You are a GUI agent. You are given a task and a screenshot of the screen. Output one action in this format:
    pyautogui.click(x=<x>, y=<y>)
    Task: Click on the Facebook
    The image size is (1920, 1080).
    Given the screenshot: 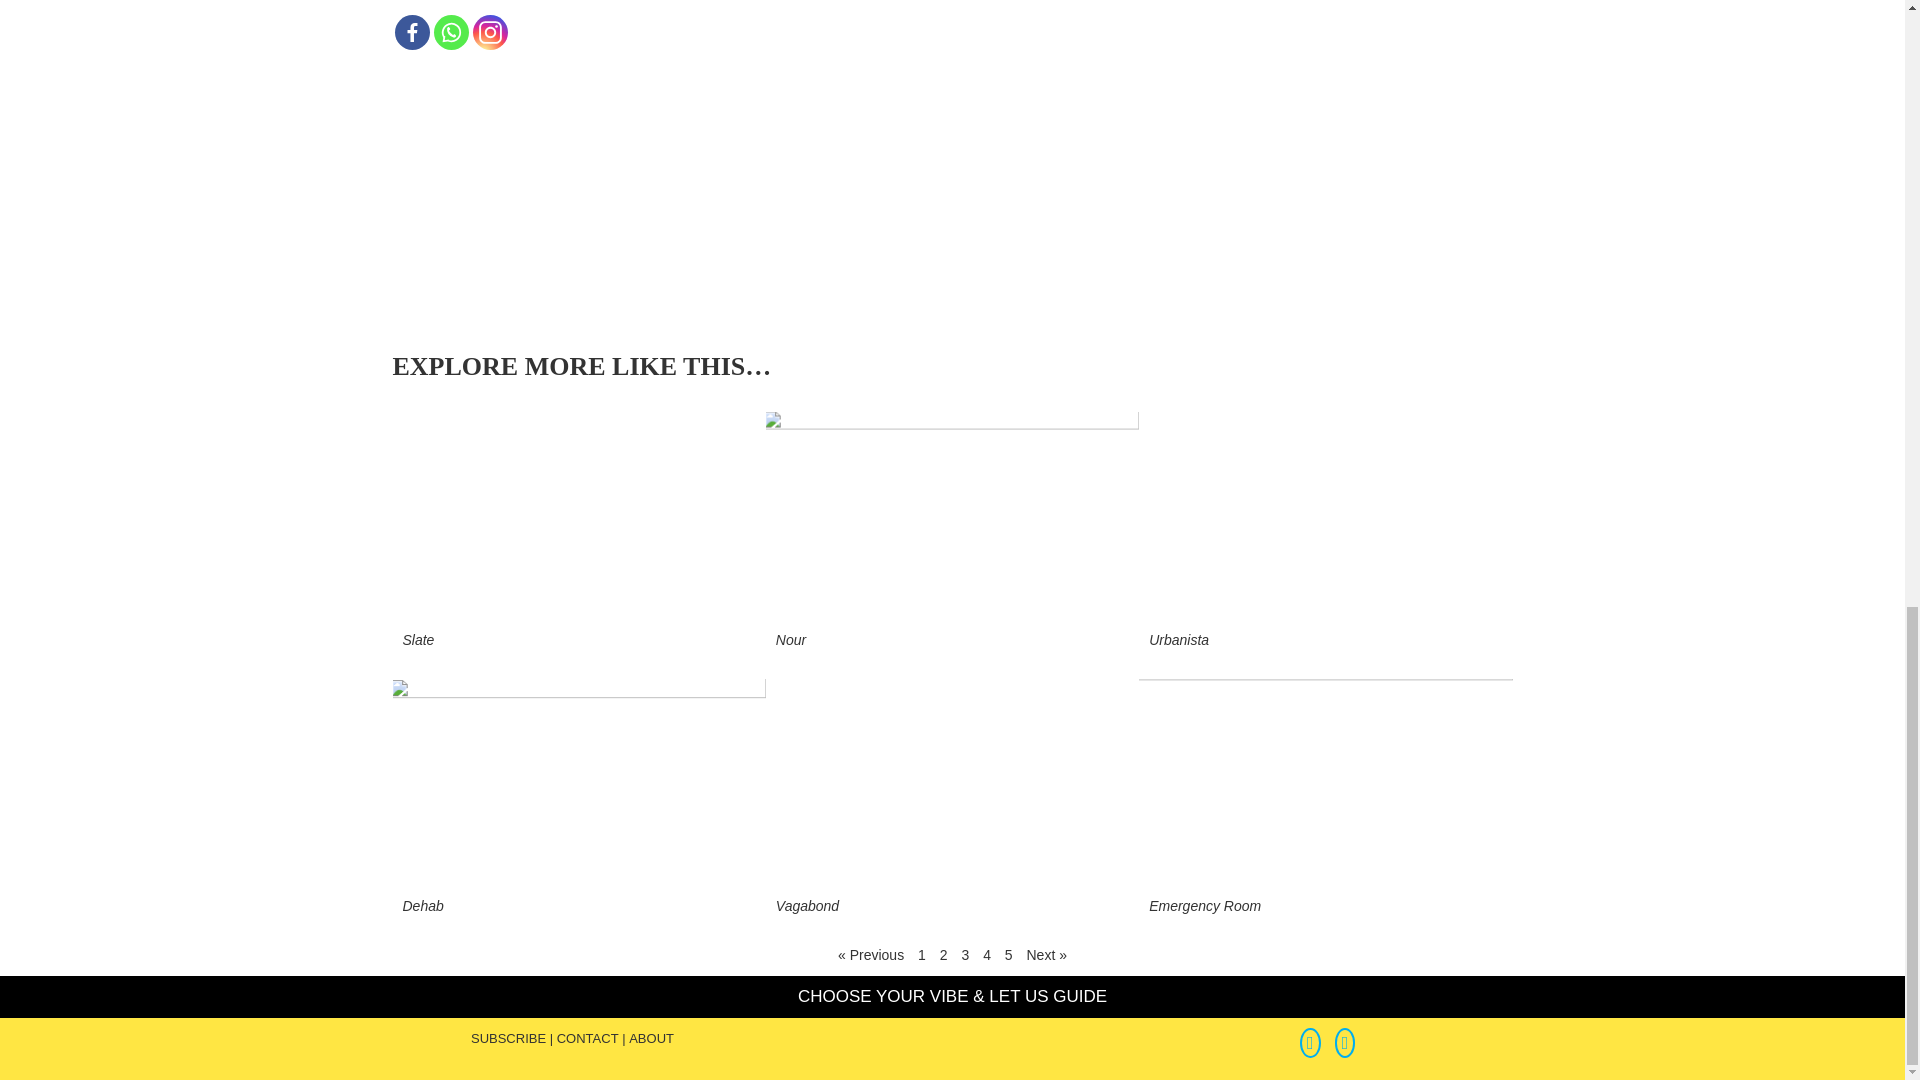 What is the action you would take?
    pyautogui.click(x=410, y=32)
    